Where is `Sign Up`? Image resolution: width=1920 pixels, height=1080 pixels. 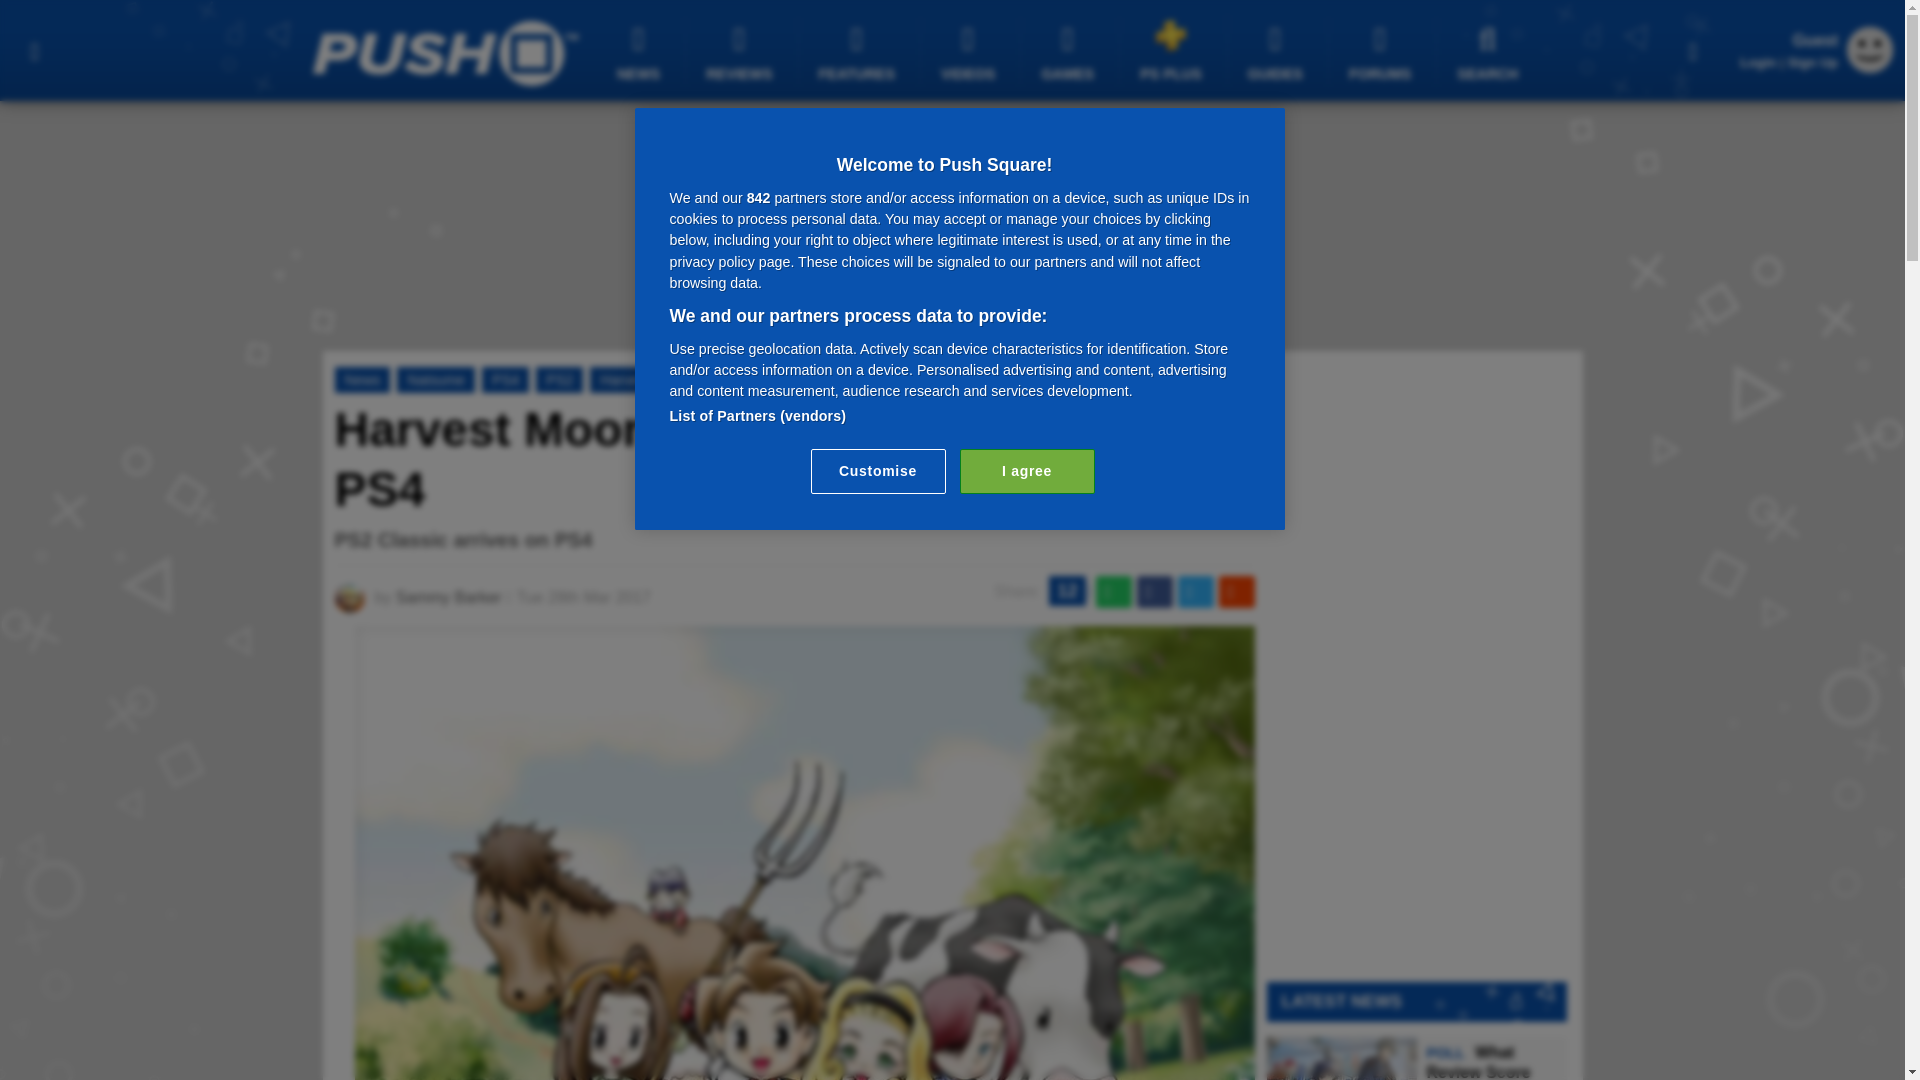
Sign Up is located at coordinates (1812, 62).